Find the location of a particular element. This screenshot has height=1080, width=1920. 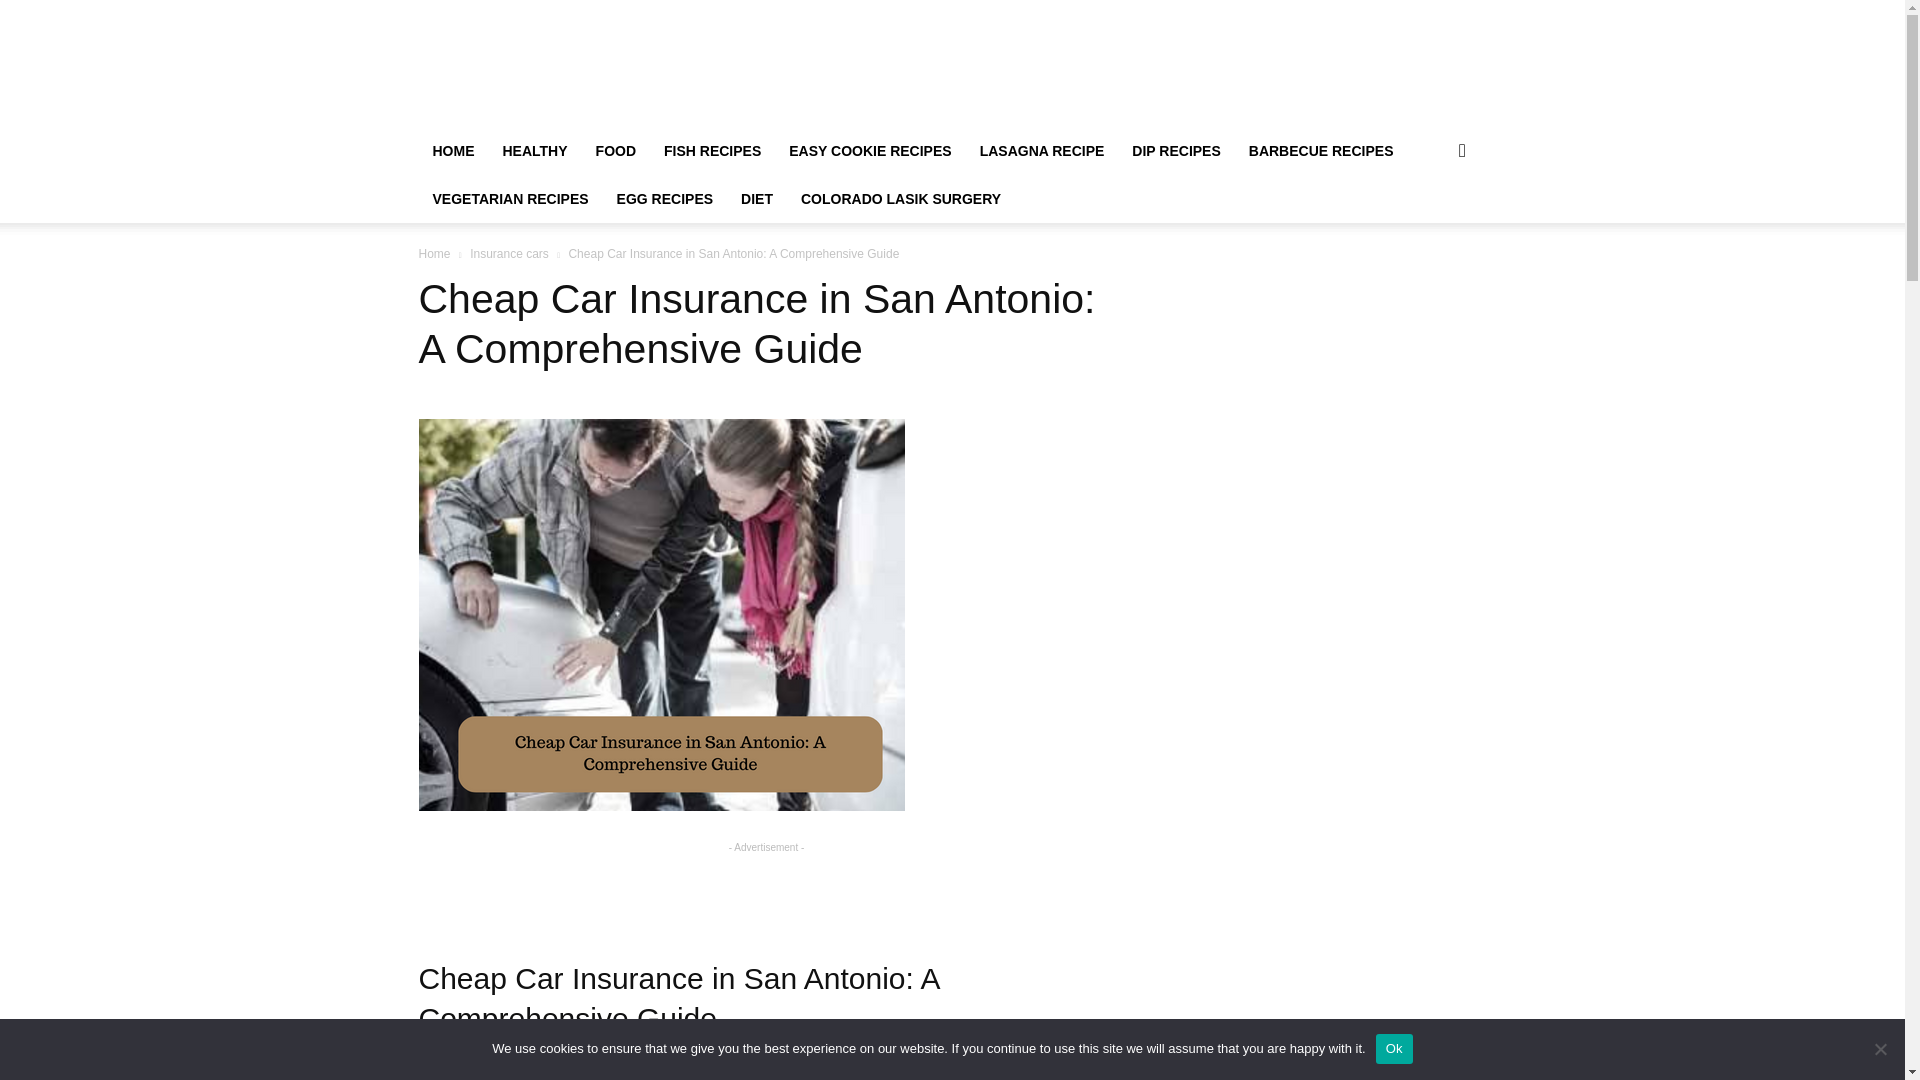

Insurance cars is located at coordinates (510, 254).